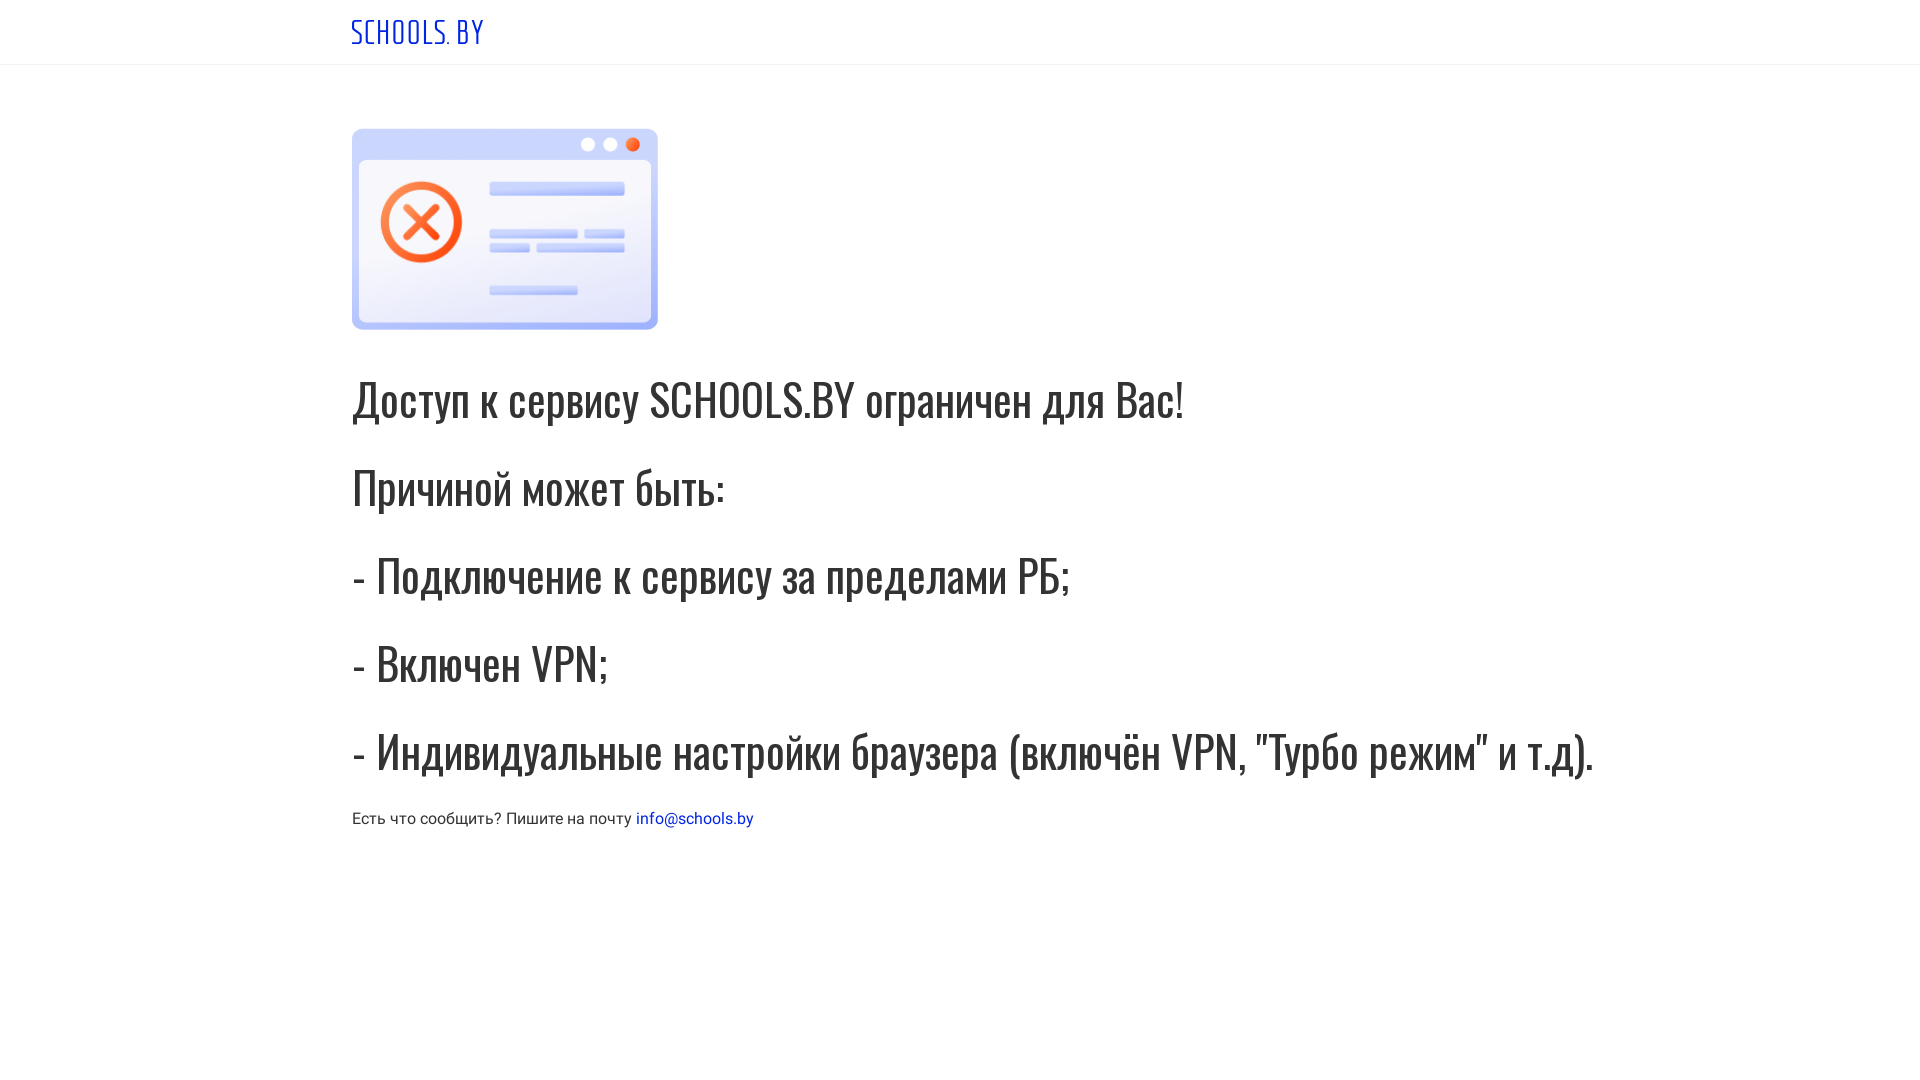 This screenshot has width=1920, height=1080. What do you see at coordinates (695, 818) in the screenshot?
I see `info@schools.by` at bounding box center [695, 818].